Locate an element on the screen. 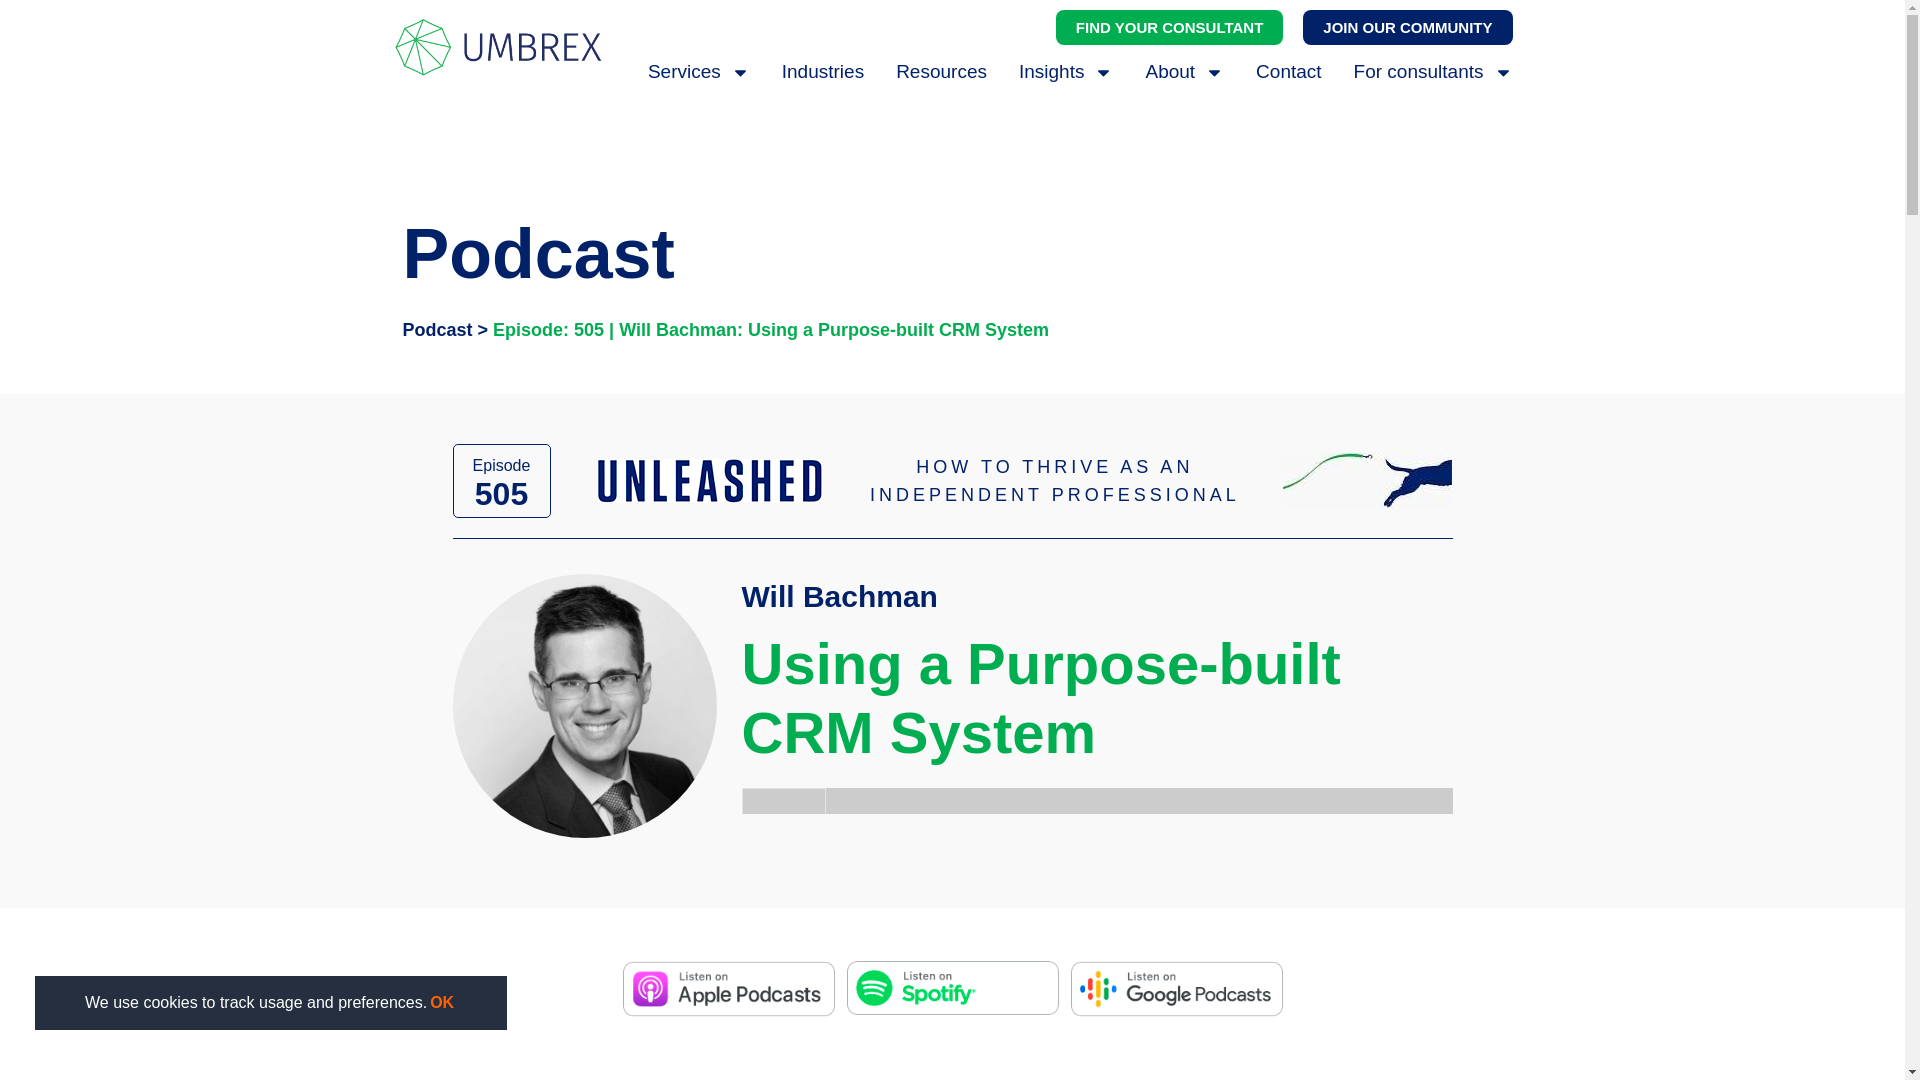  Services is located at coordinates (699, 72).